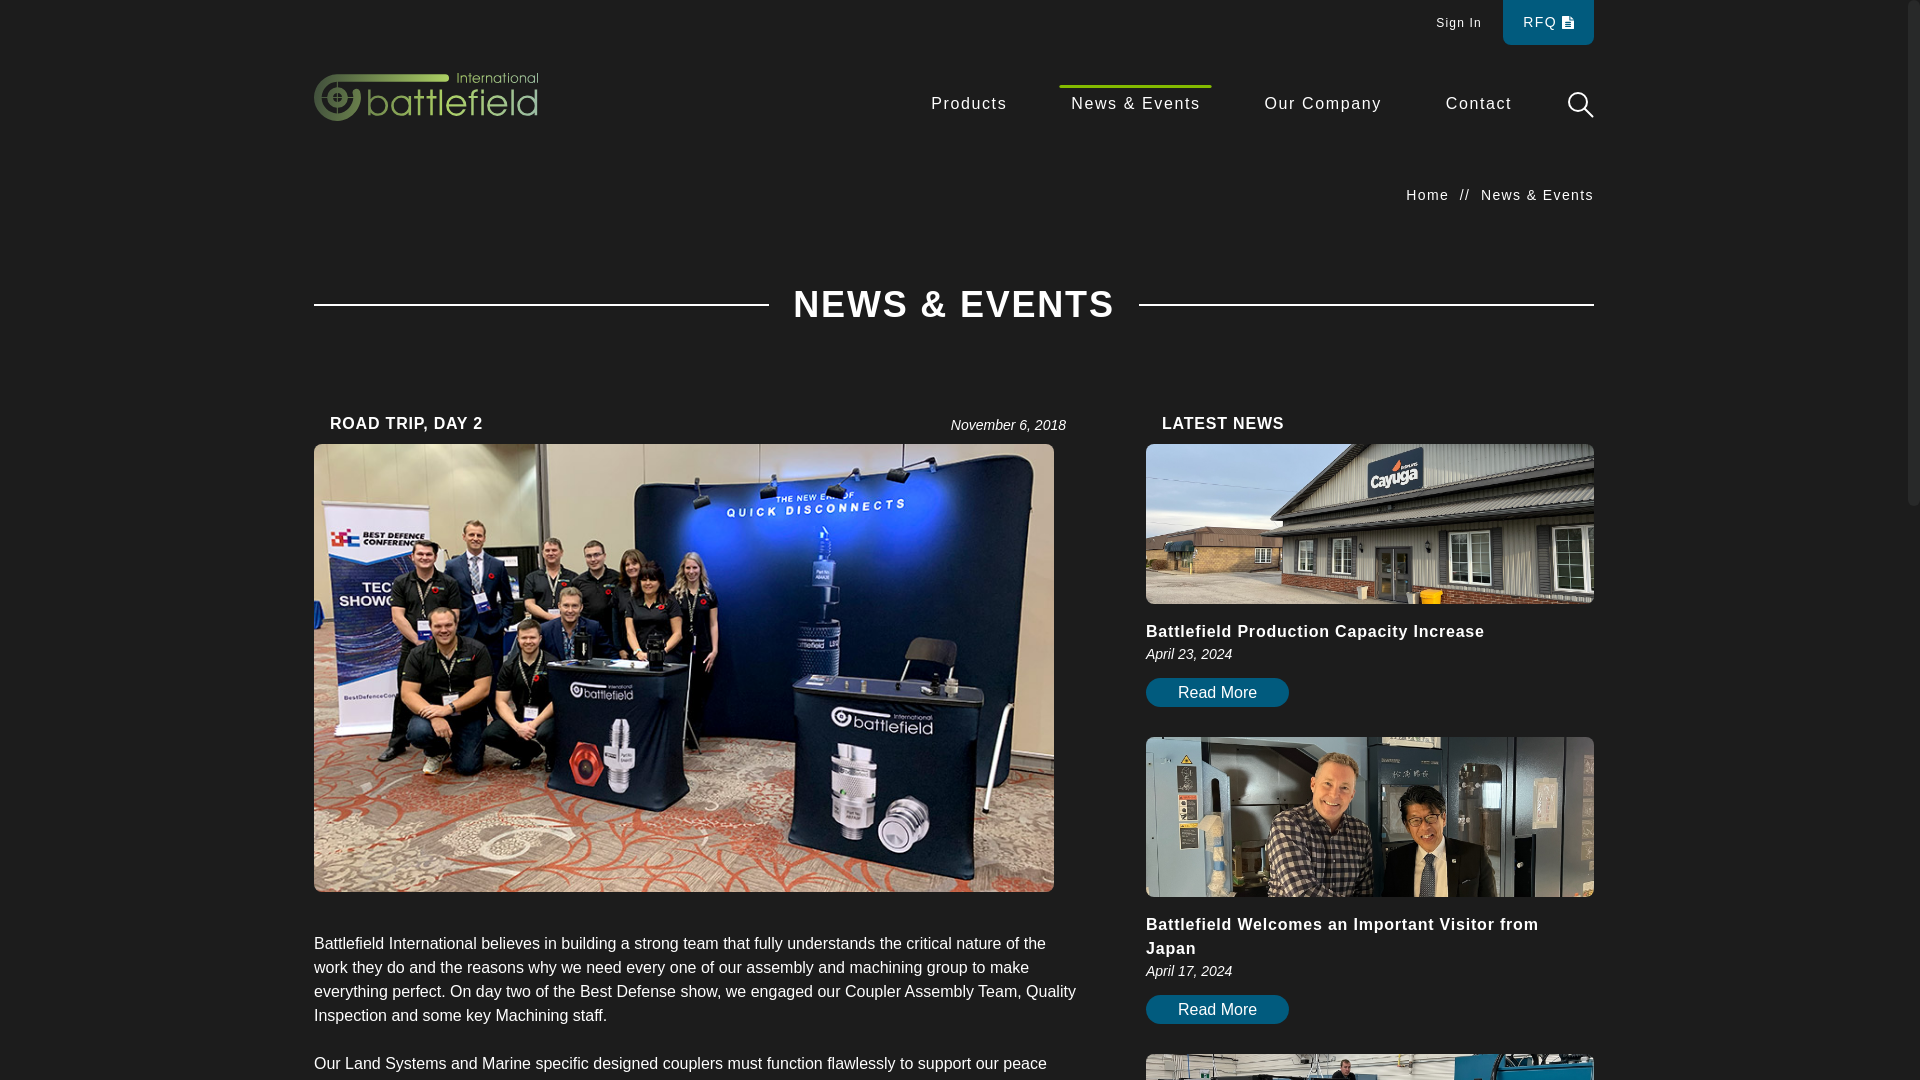  What do you see at coordinates (742, 699) in the screenshot?
I see `Battlefield Advantage` at bounding box center [742, 699].